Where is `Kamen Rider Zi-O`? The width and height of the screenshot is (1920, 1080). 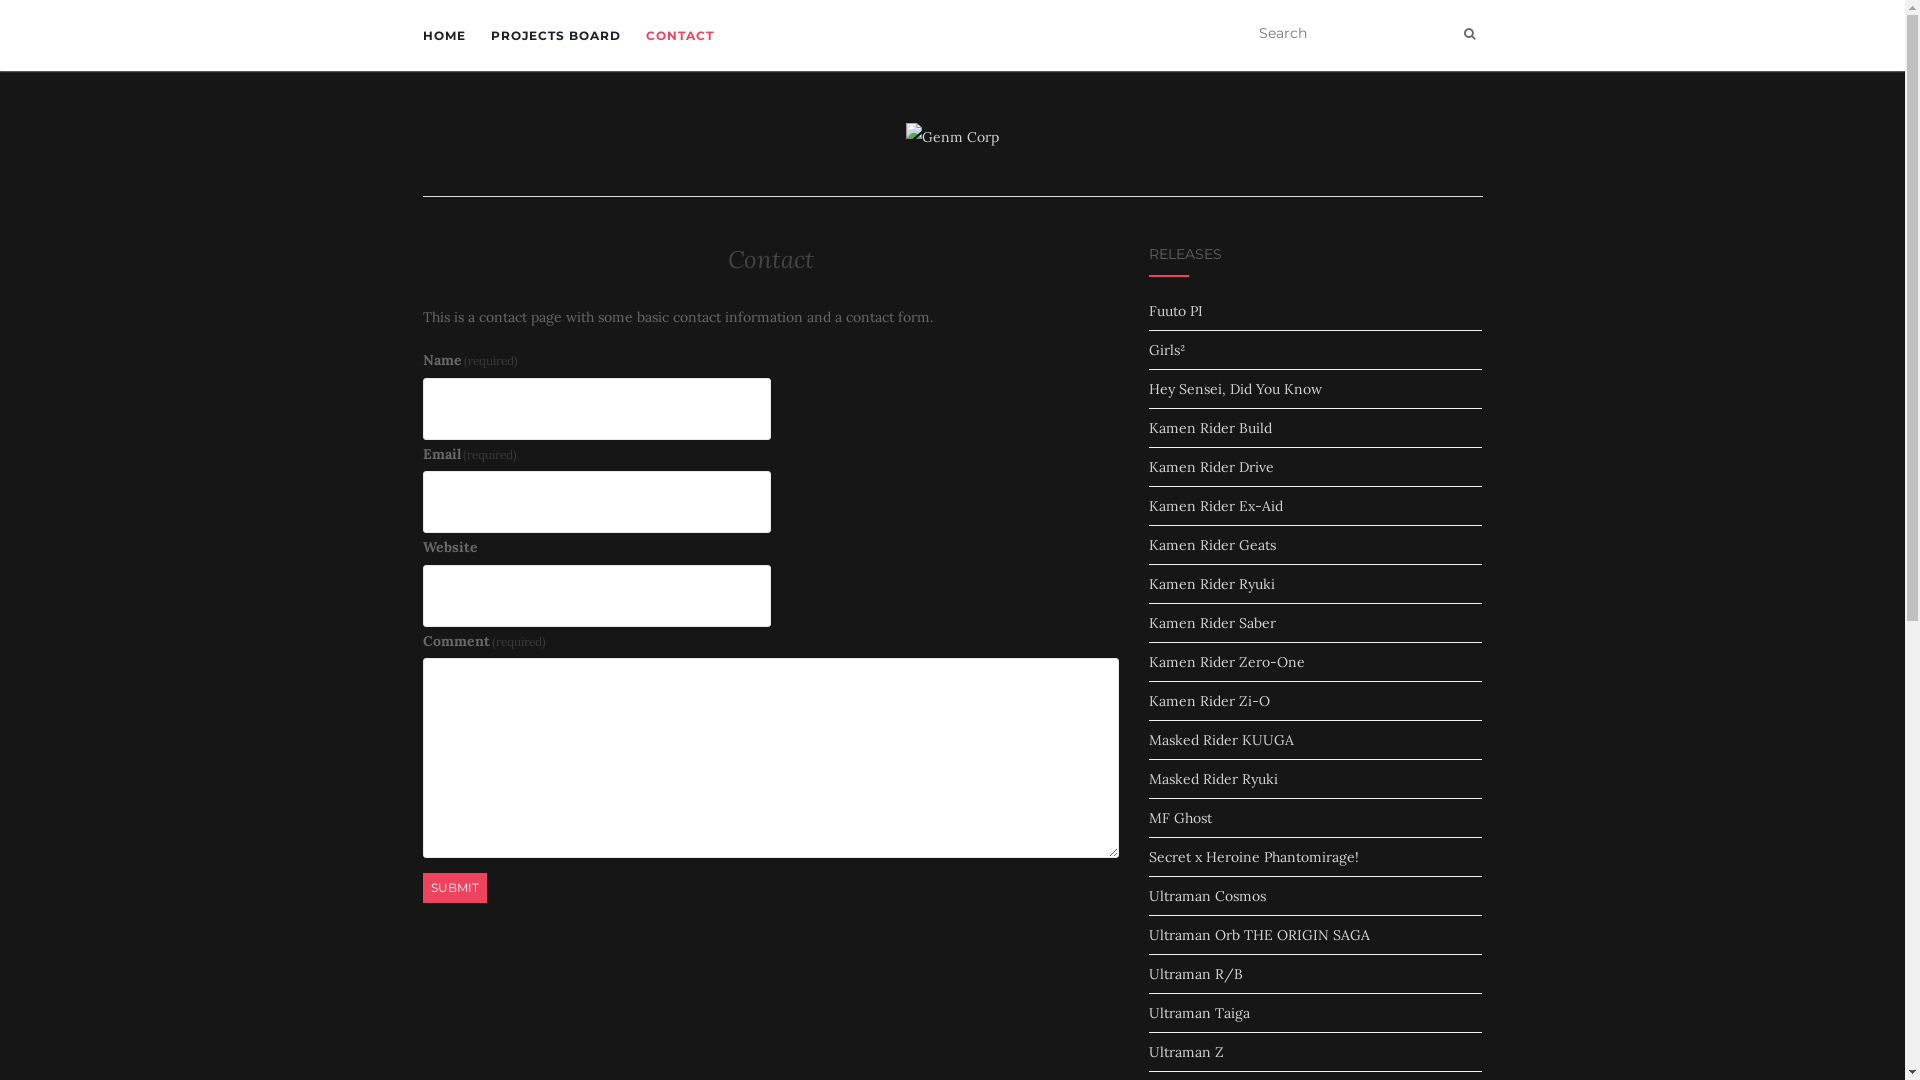 Kamen Rider Zi-O is located at coordinates (1210, 701).